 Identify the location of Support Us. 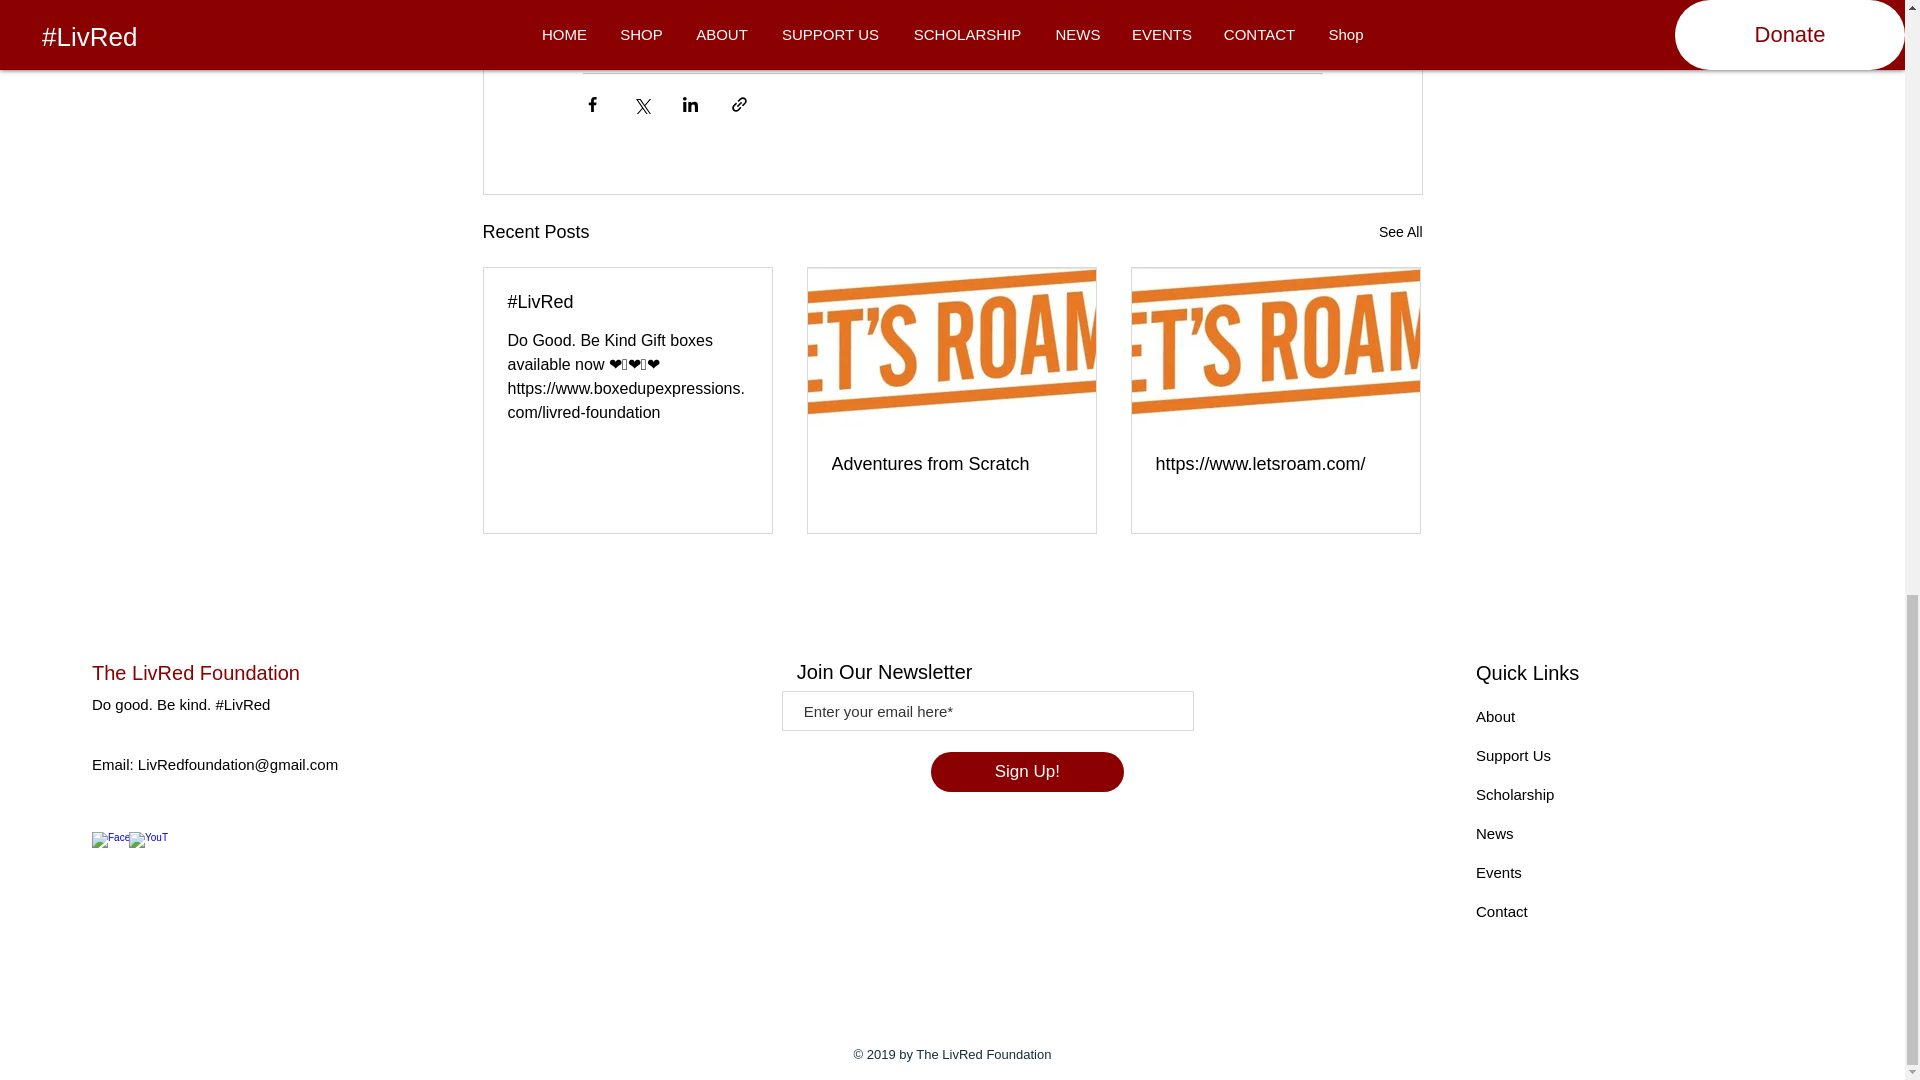
(1514, 755).